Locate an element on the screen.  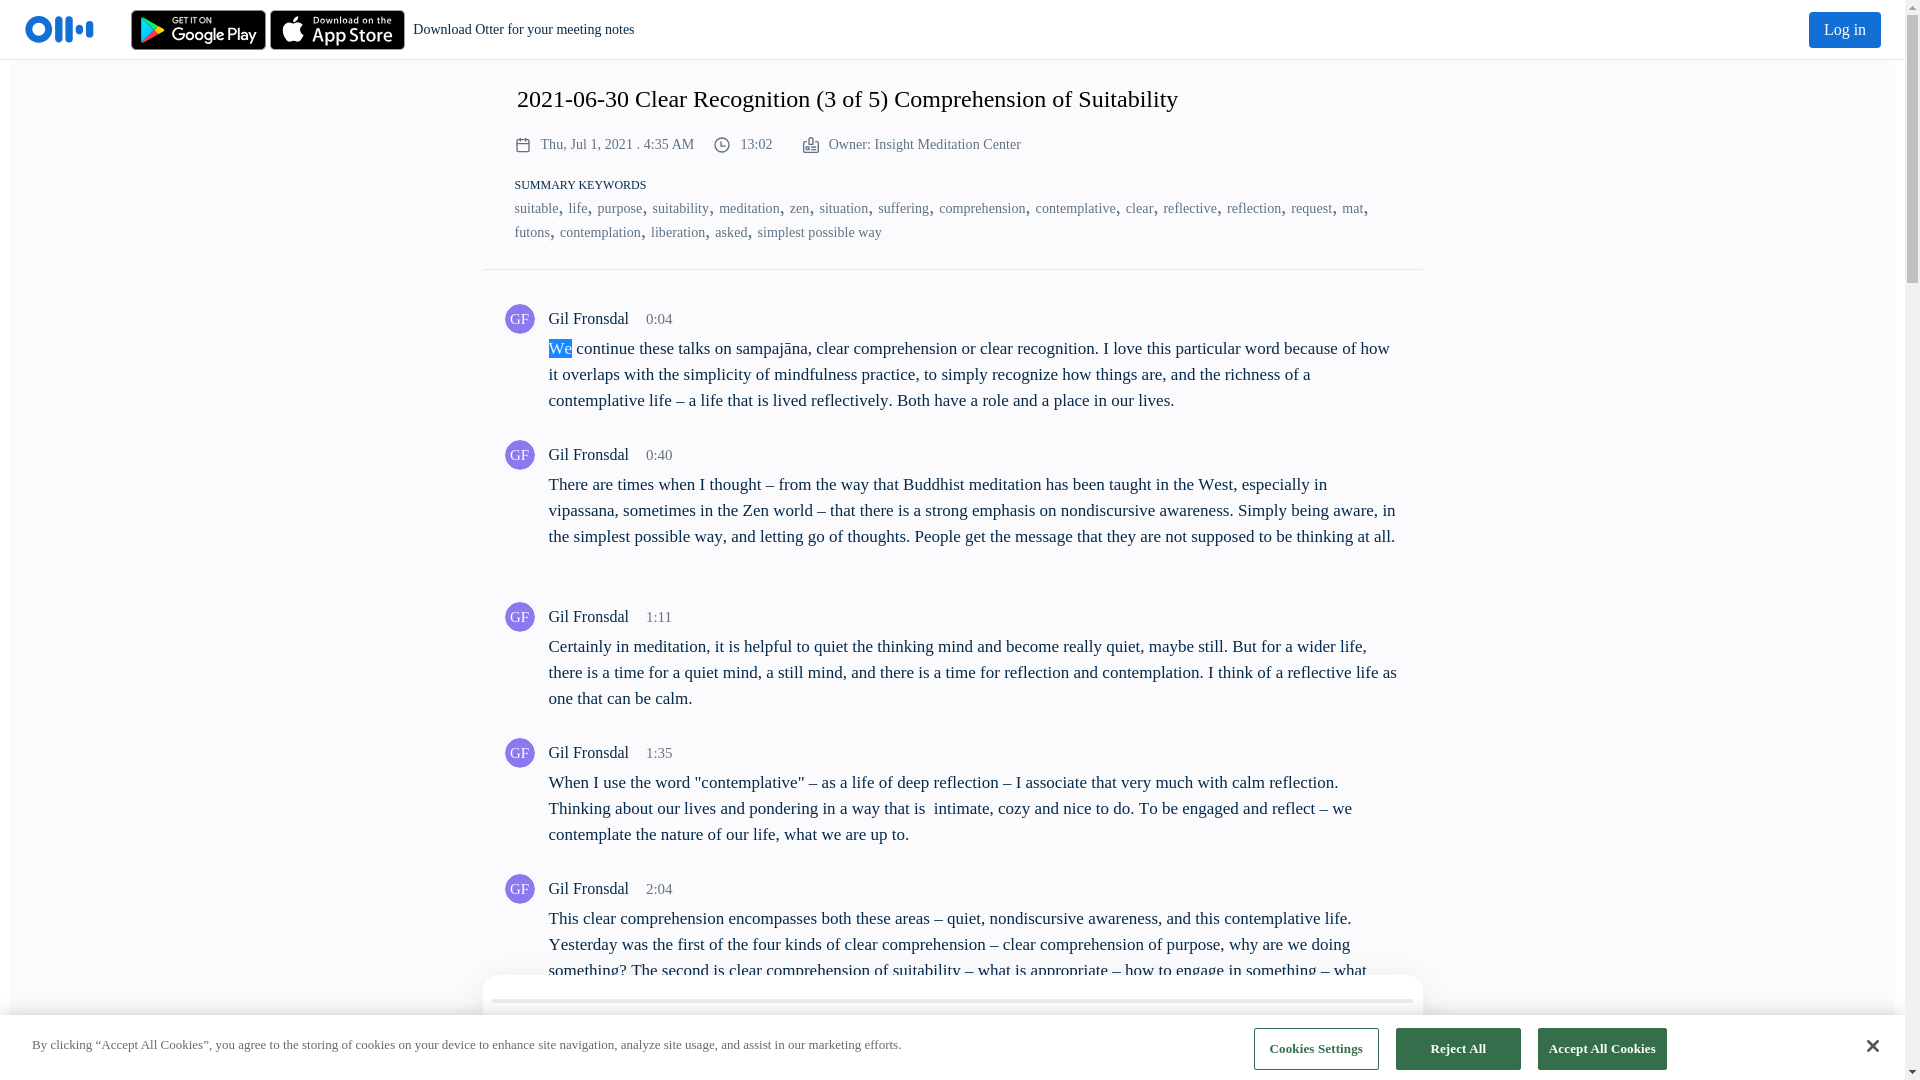
GF is located at coordinates (518, 318).